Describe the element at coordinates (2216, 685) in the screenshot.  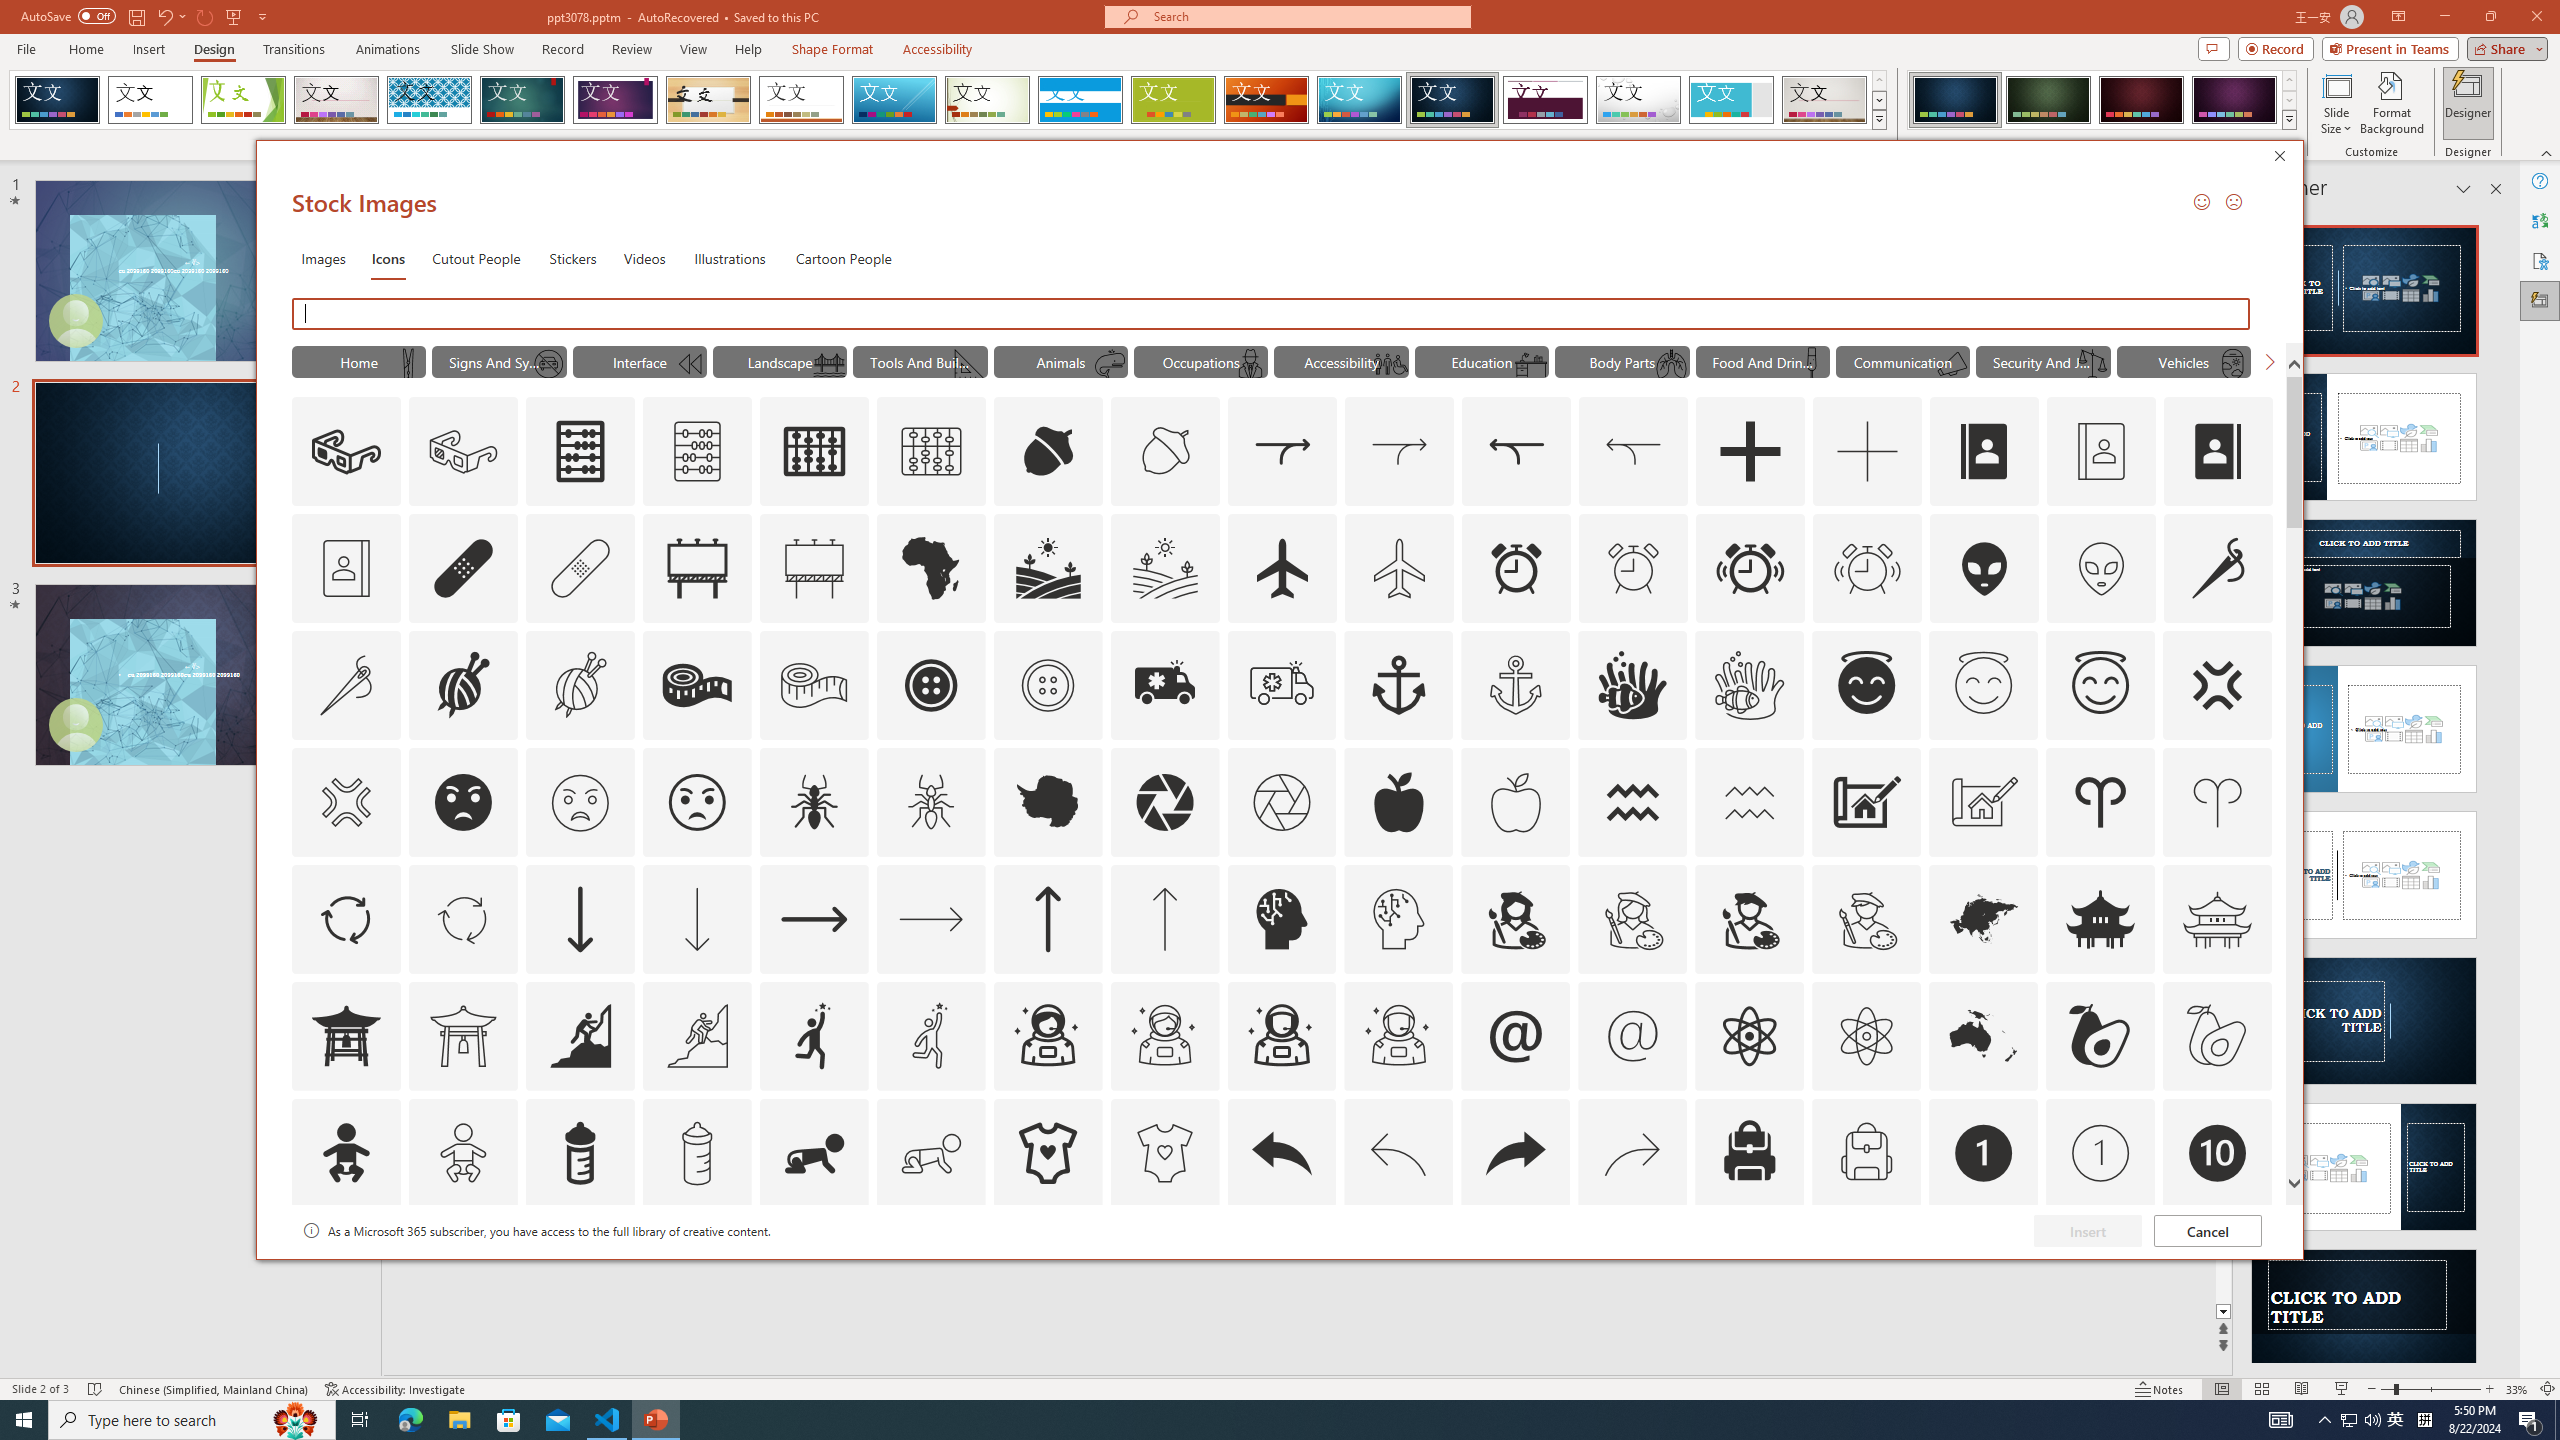
I see `AutomationID: Icons_AngerSymbol` at that location.